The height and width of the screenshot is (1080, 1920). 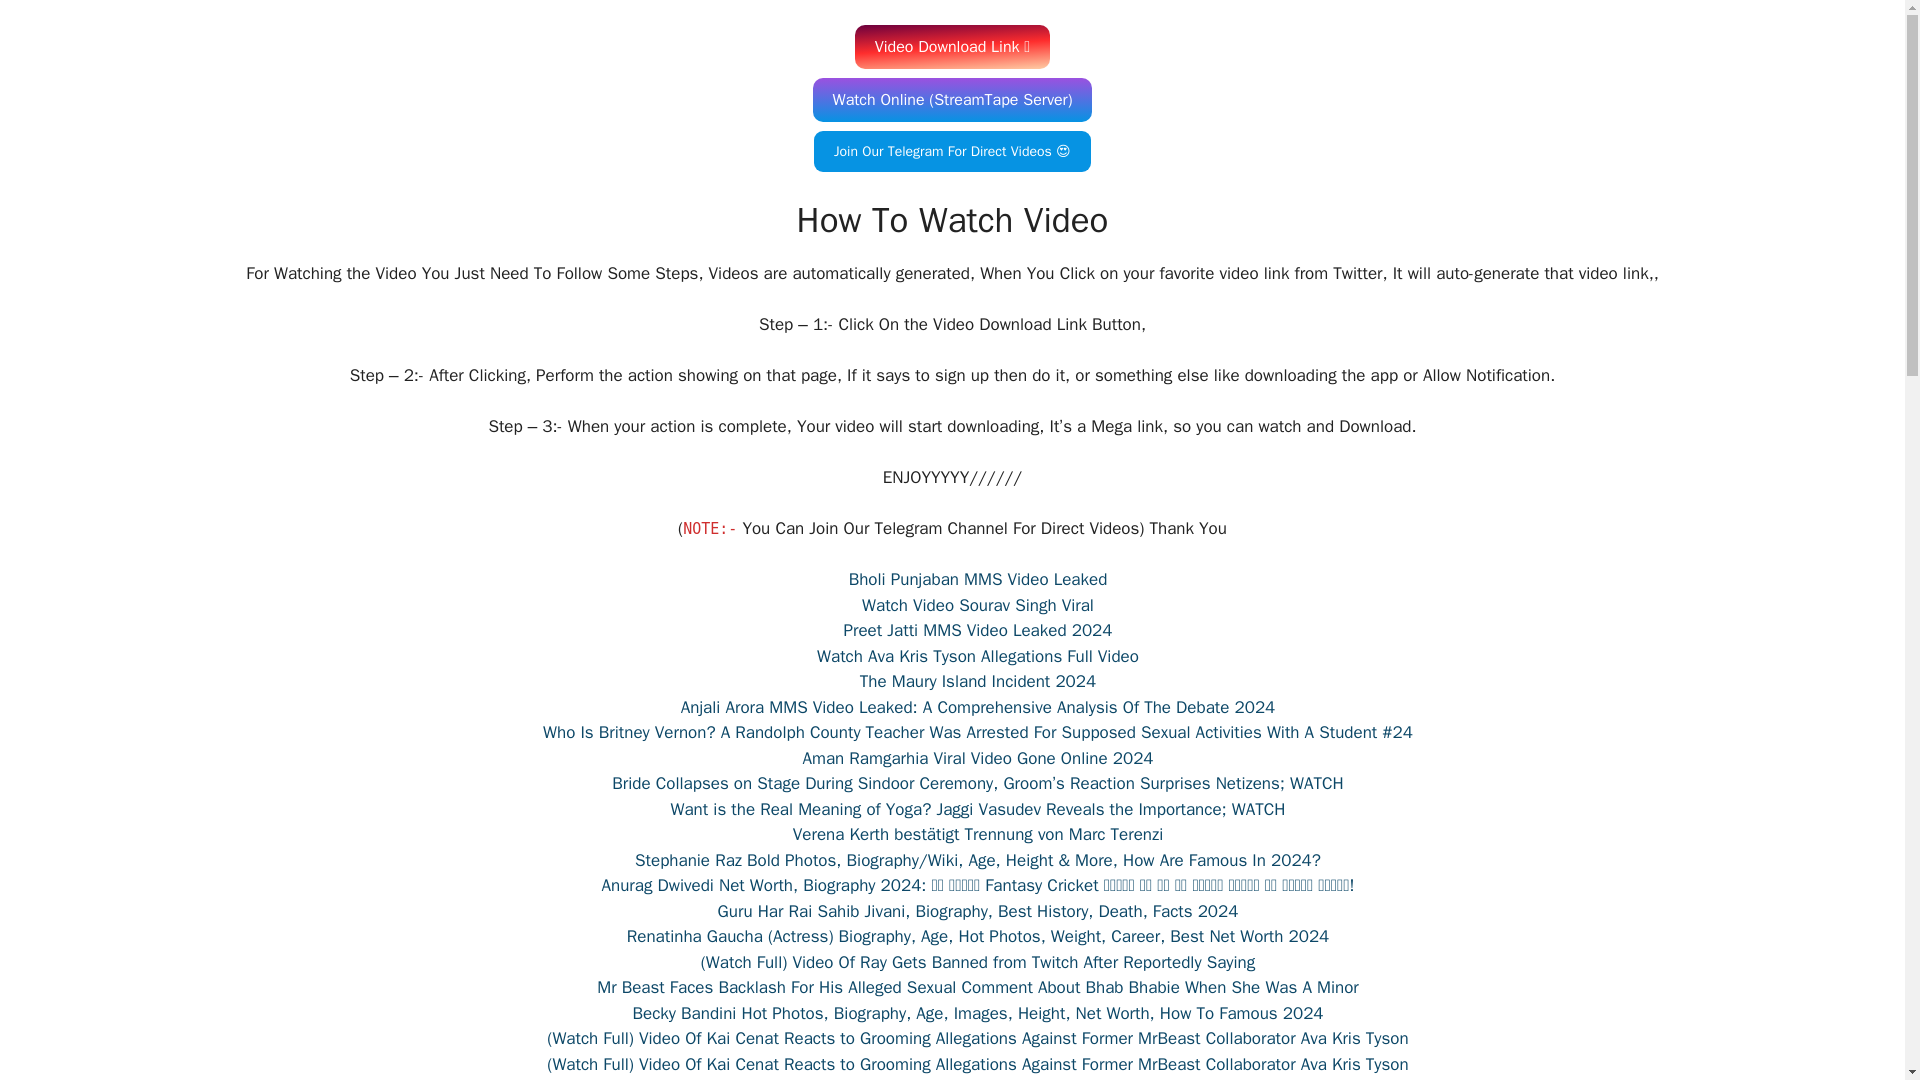 What do you see at coordinates (978, 681) in the screenshot?
I see `The Maury Island Incident 2024` at bounding box center [978, 681].